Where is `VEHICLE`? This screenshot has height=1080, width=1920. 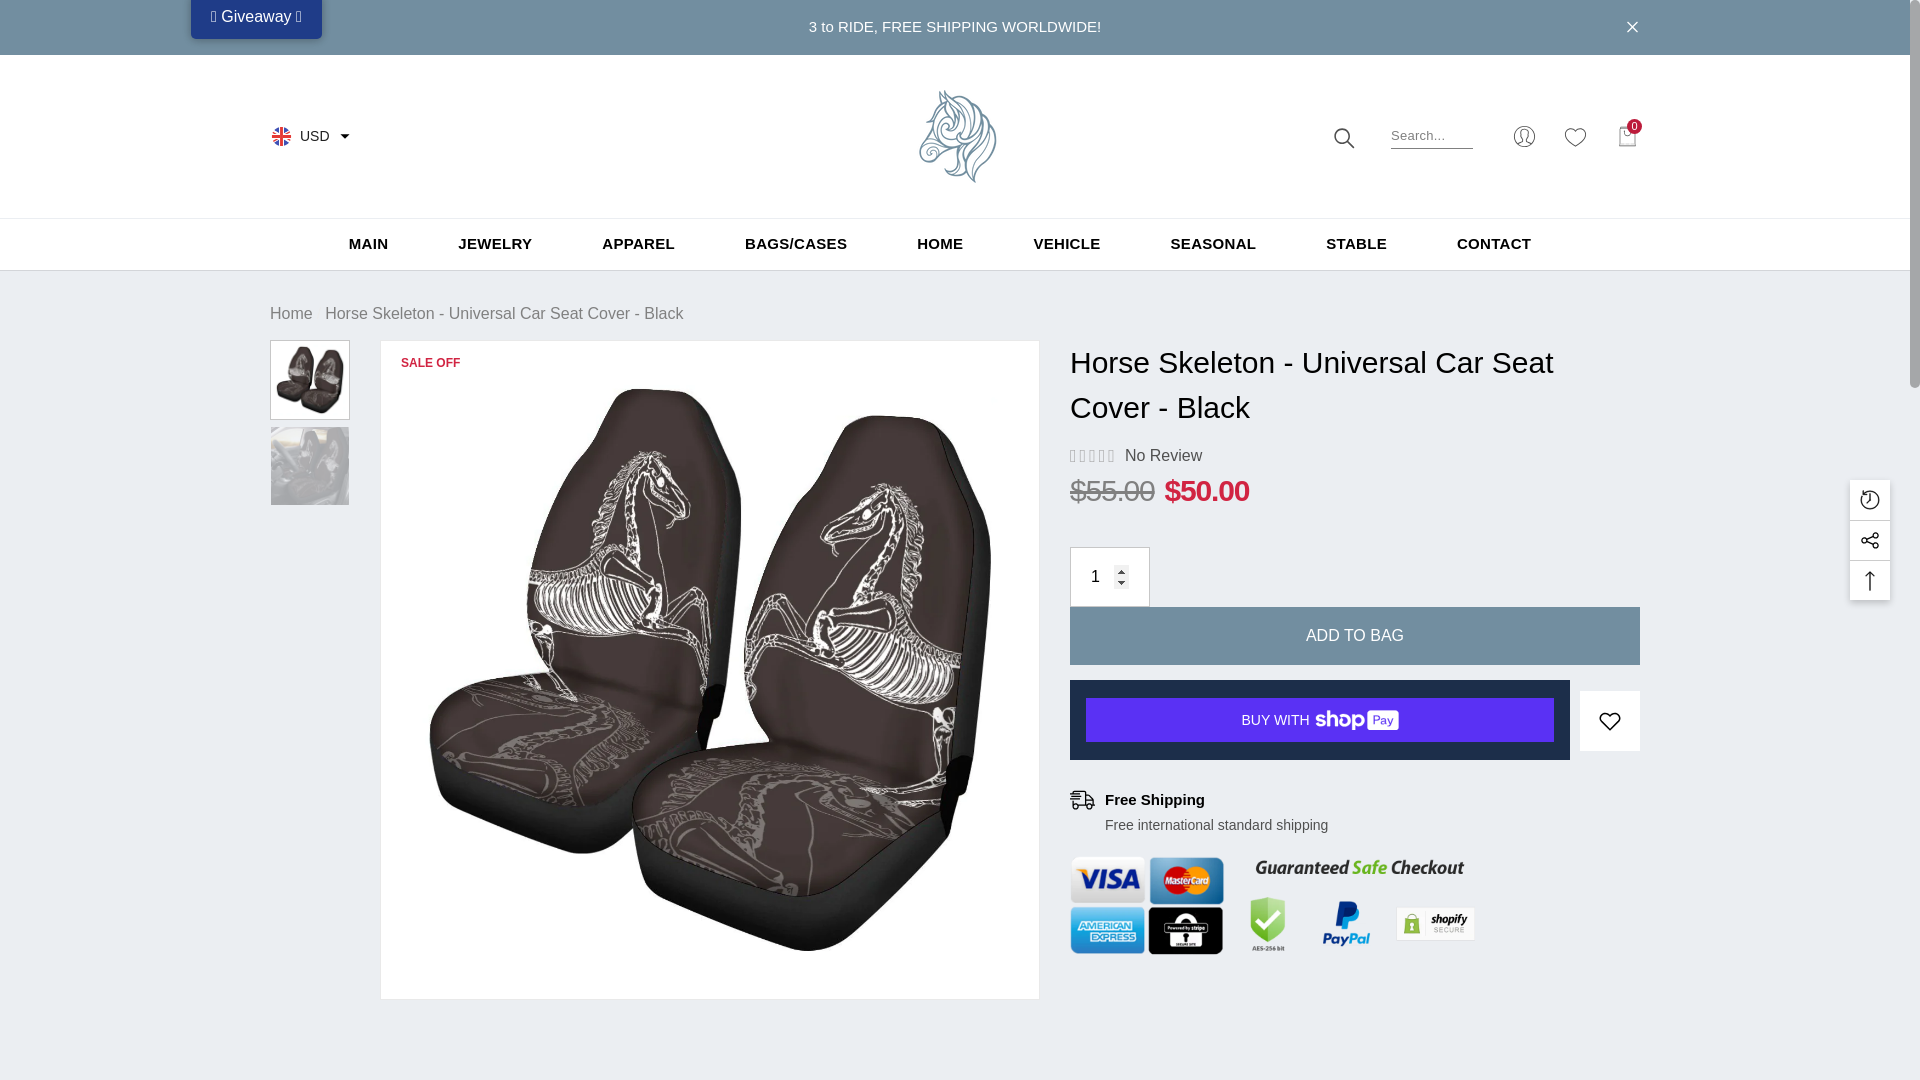 VEHICLE is located at coordinates (1066, 242).